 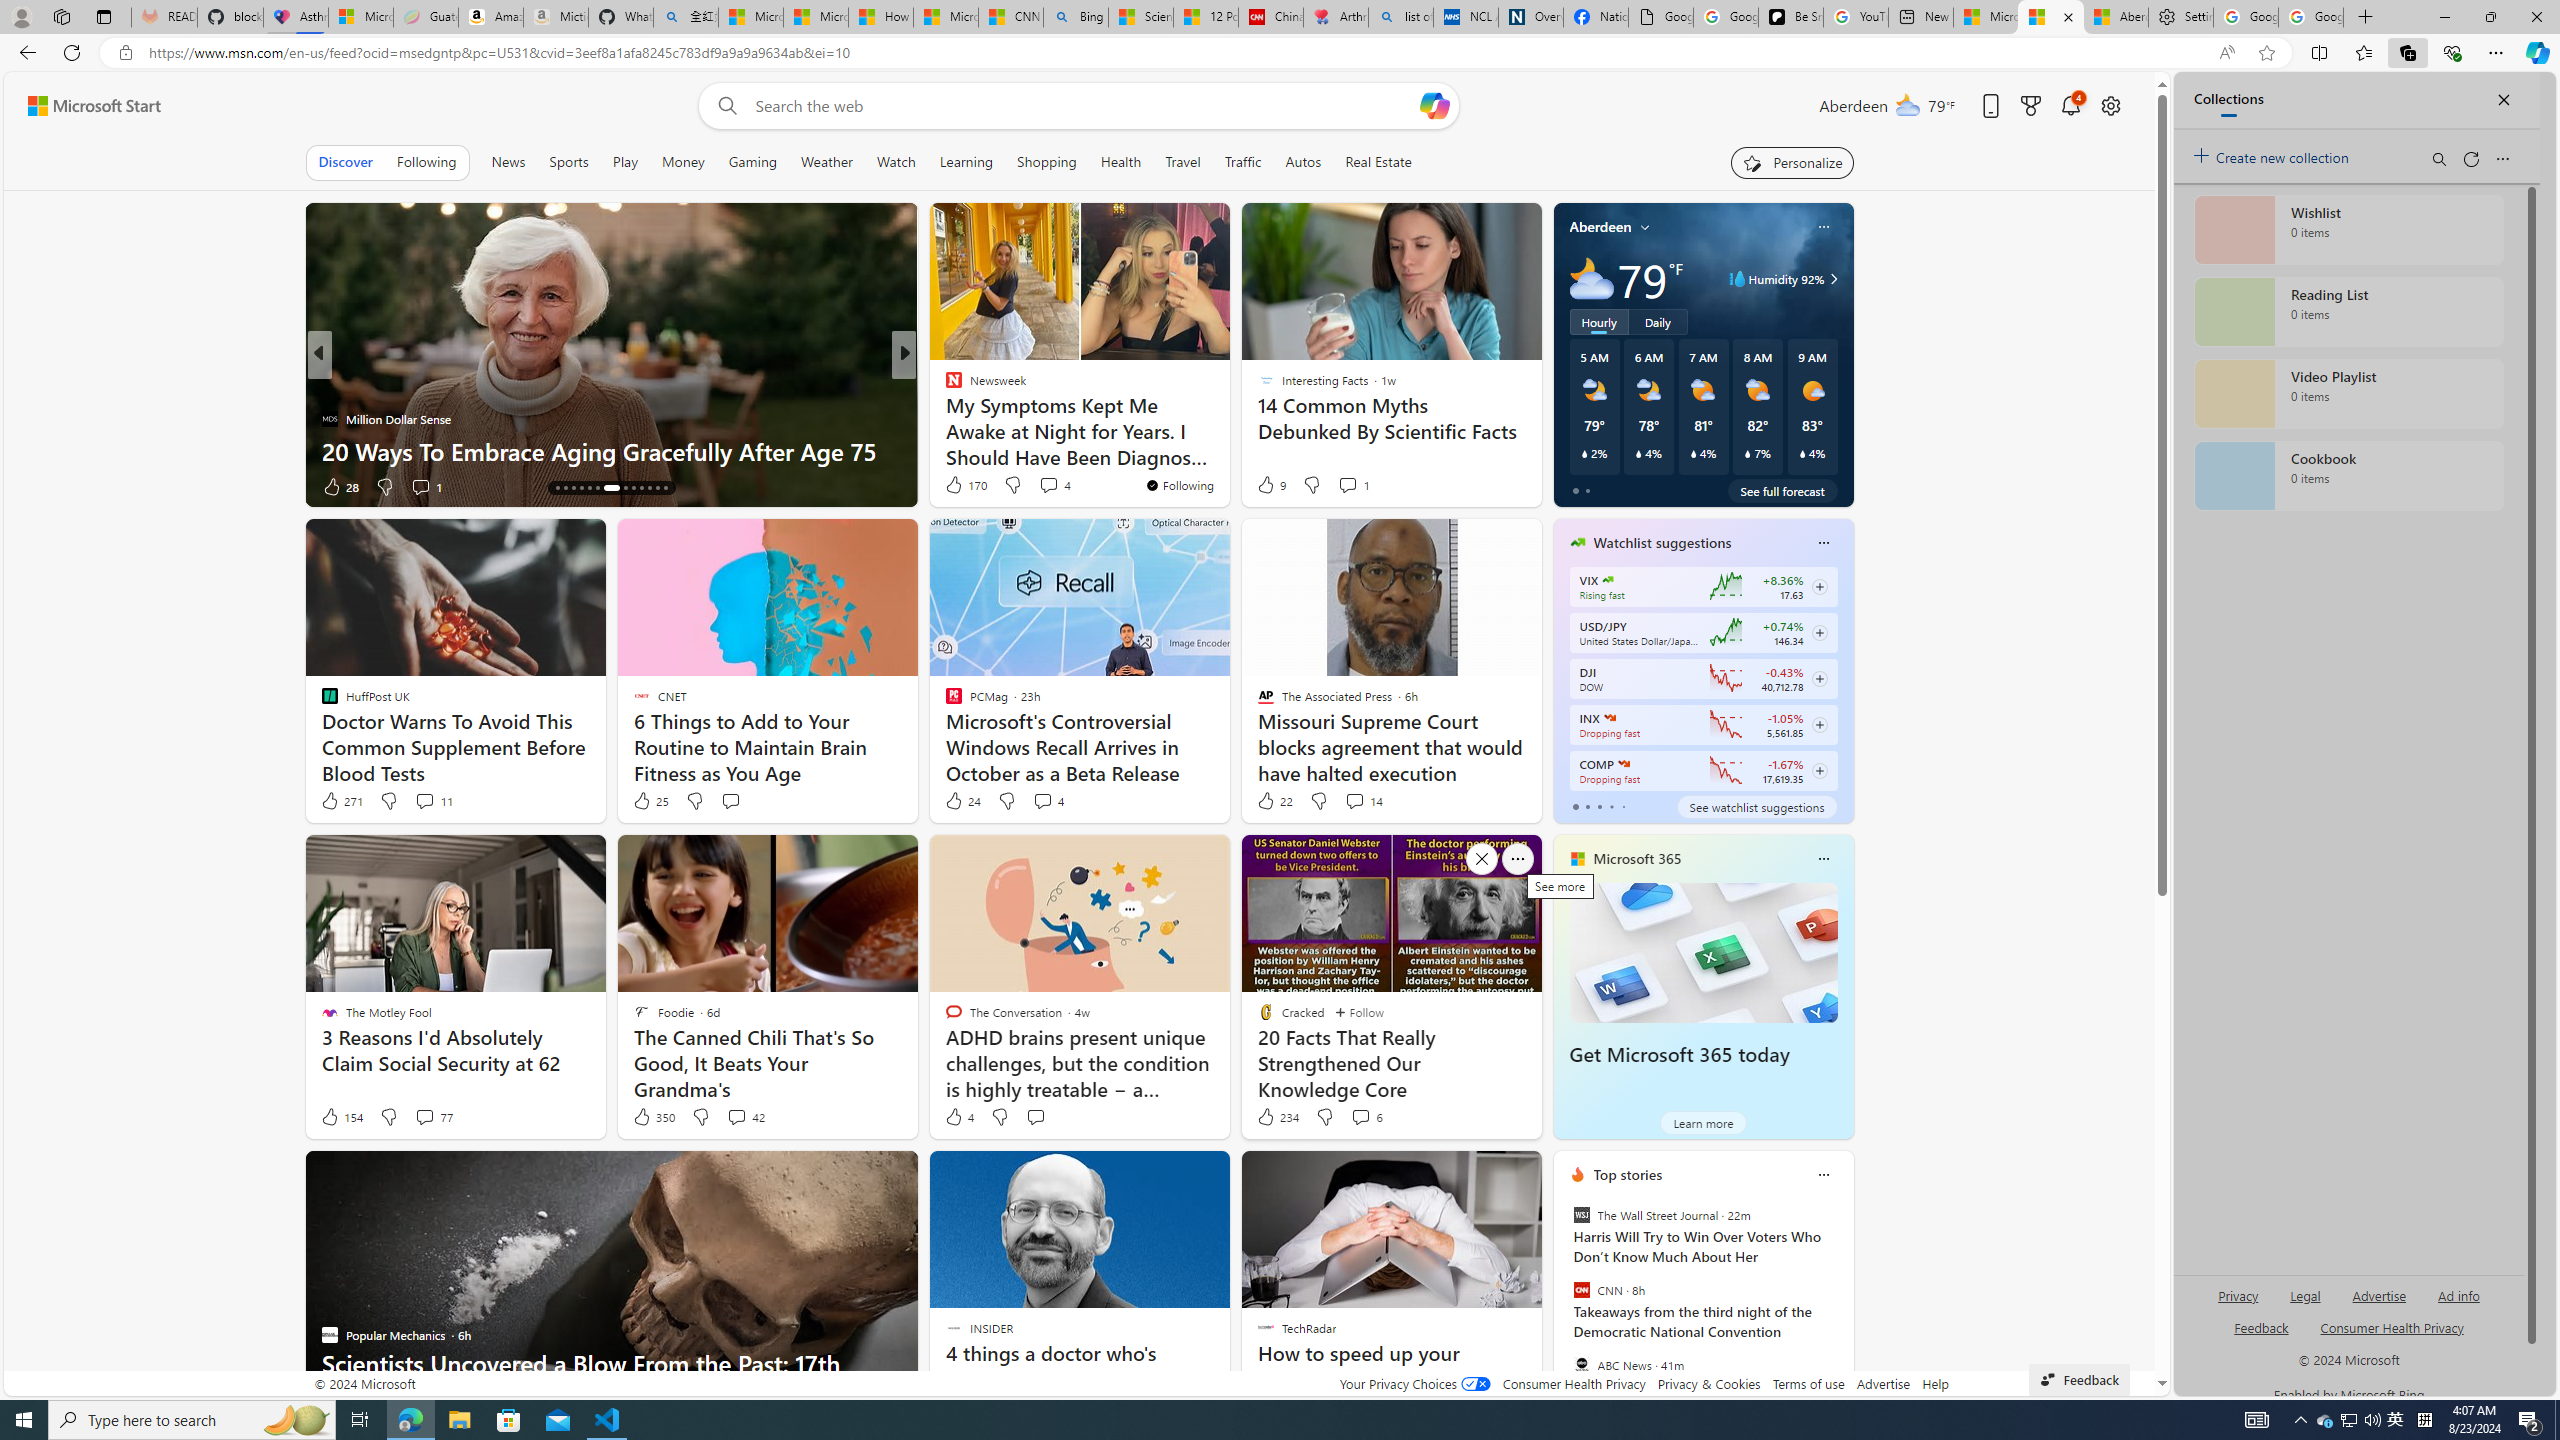 What do you see at coordinates (1036, 486) in the screenshot?
I see `View comments 231 Comment` at bounding box center [1036, 486].